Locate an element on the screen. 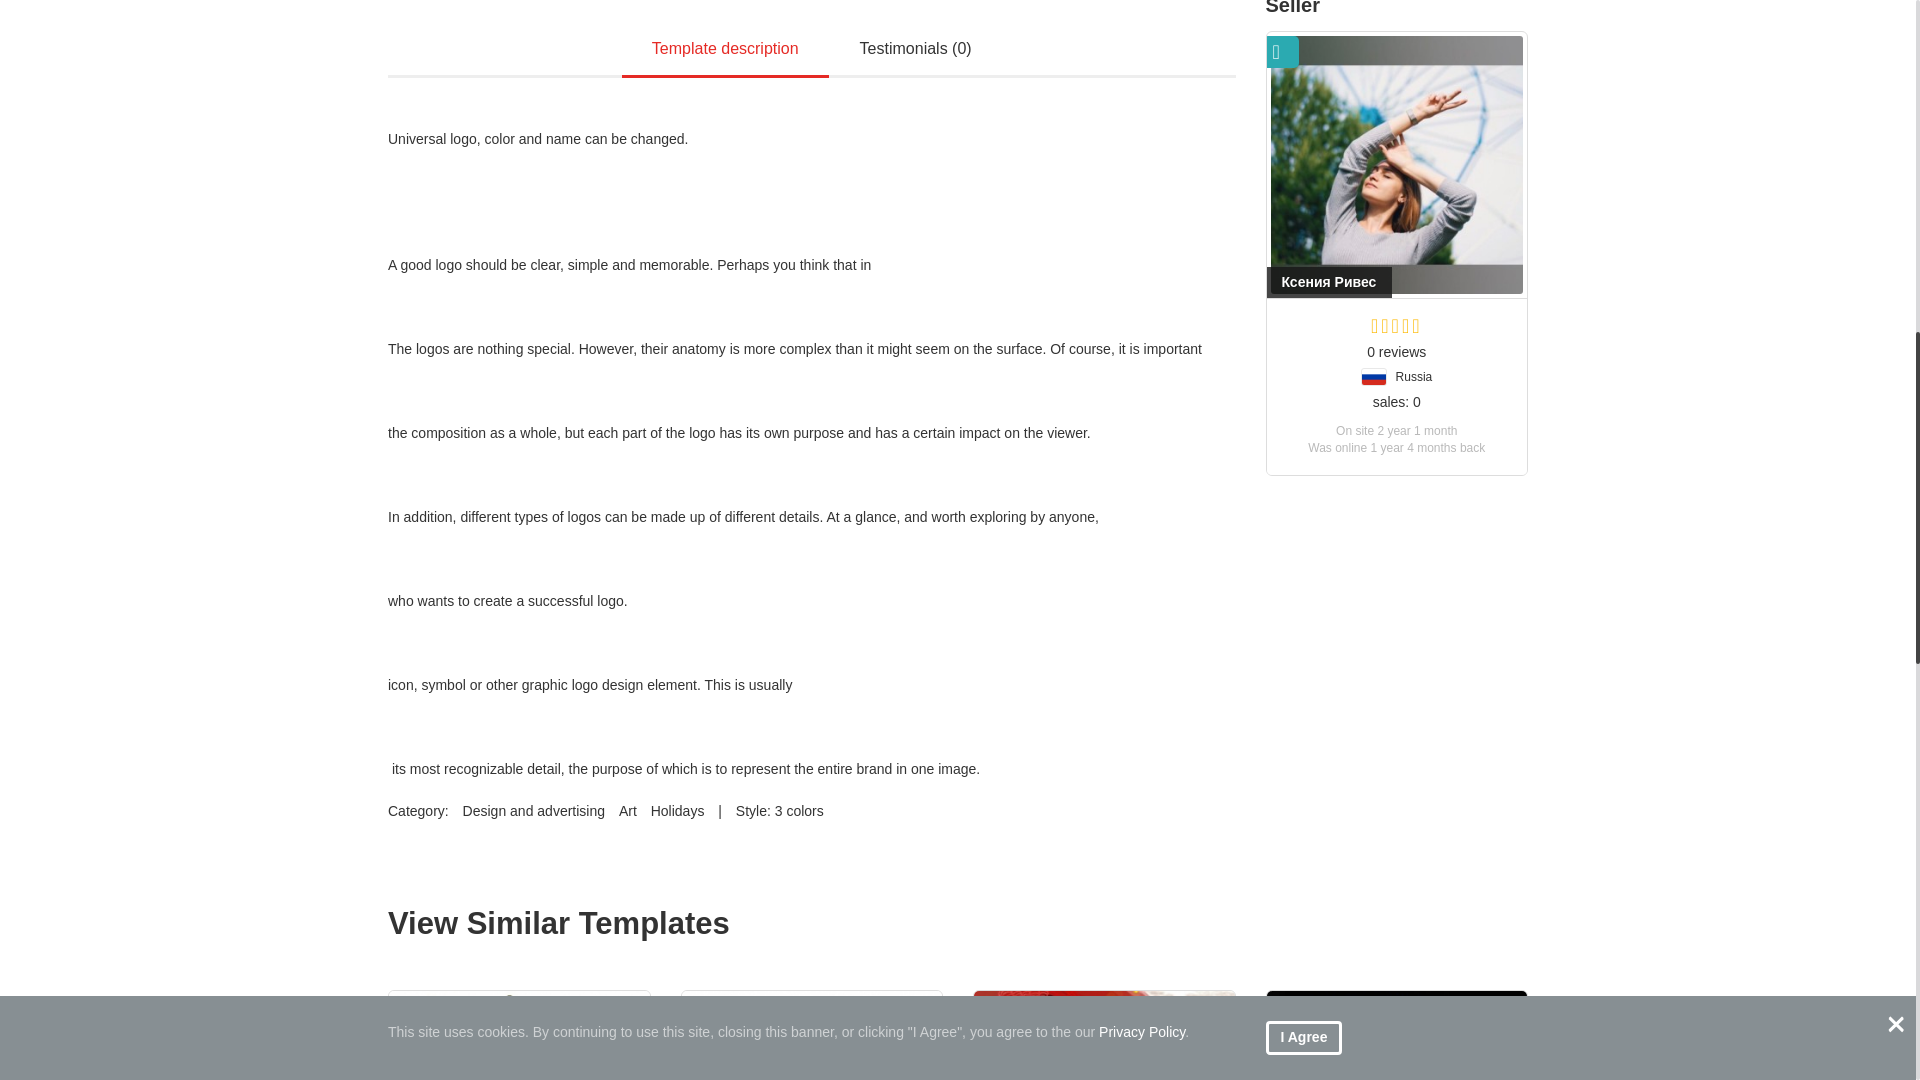 This screenshot has width=1920, height=1080. design is located at coordinates (1396, 1036).